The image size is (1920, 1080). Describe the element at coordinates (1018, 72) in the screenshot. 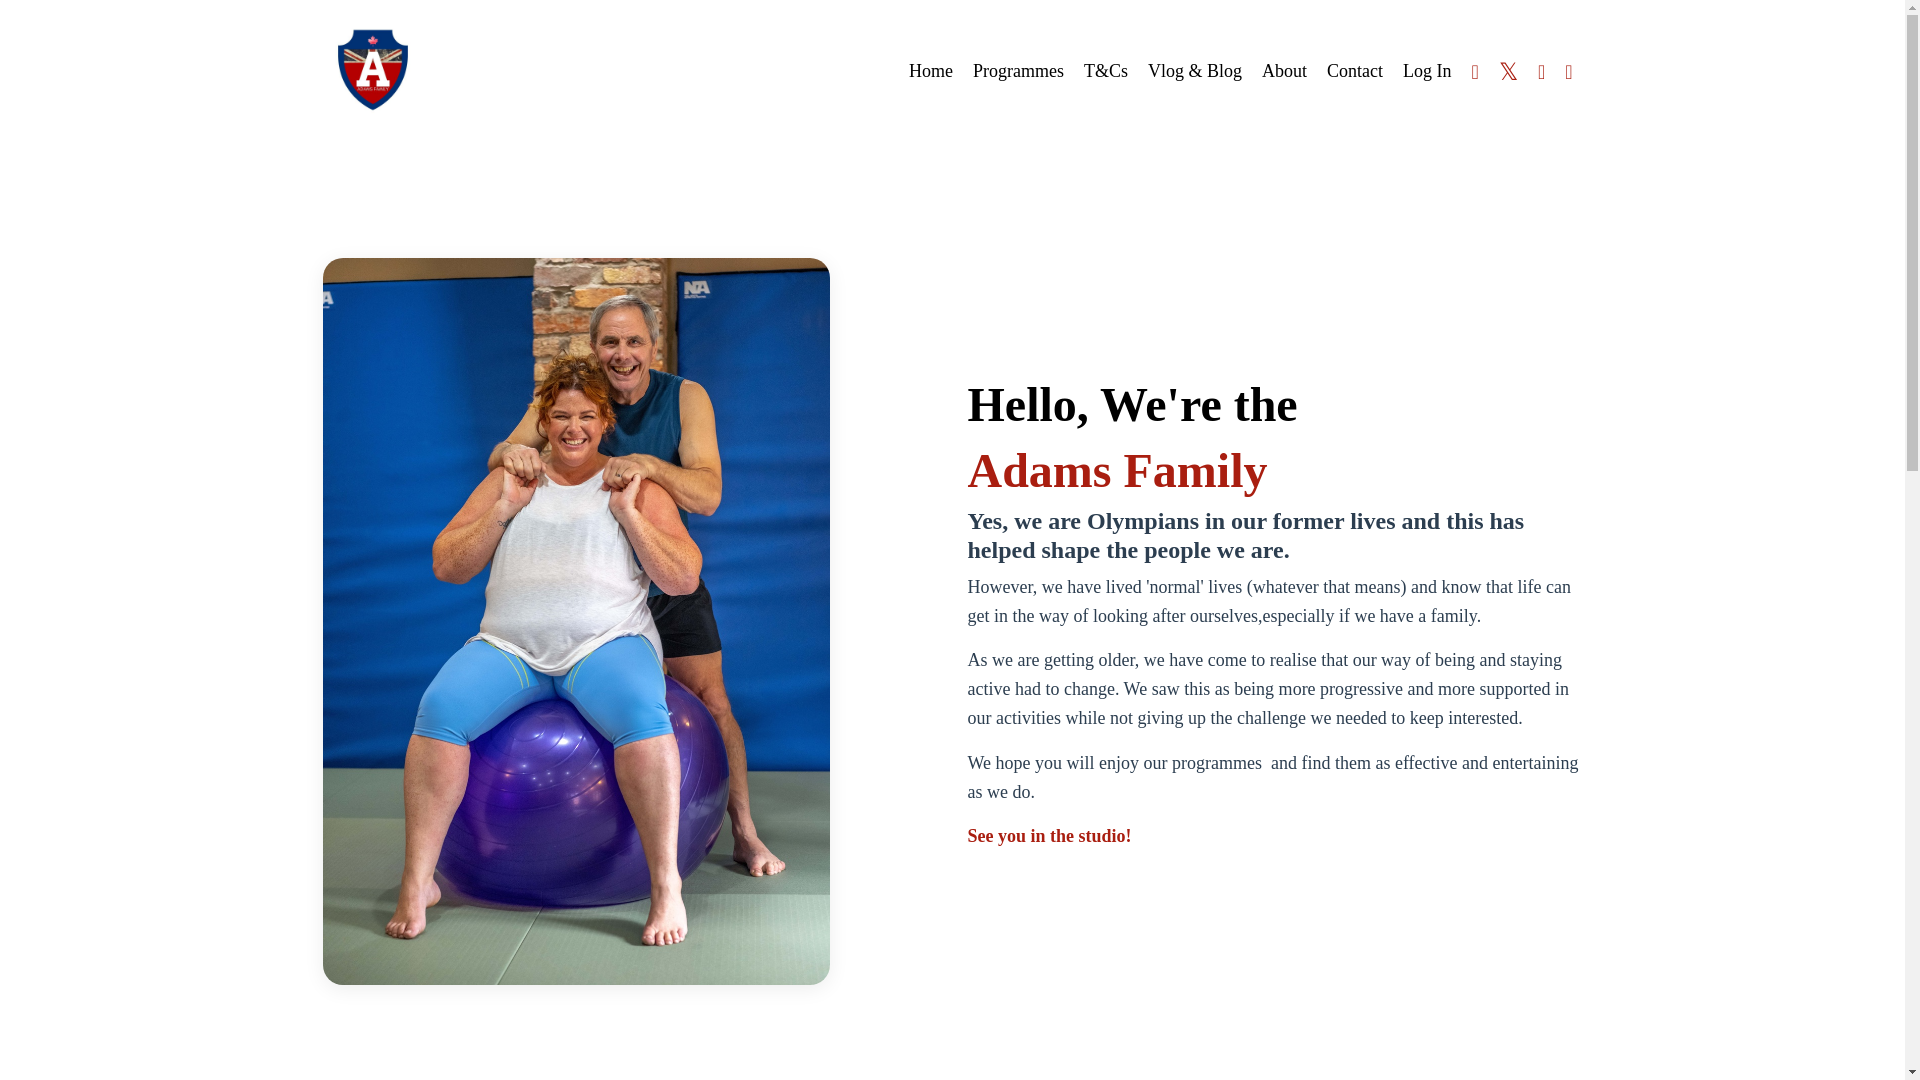

I see `Programmes` at that location.